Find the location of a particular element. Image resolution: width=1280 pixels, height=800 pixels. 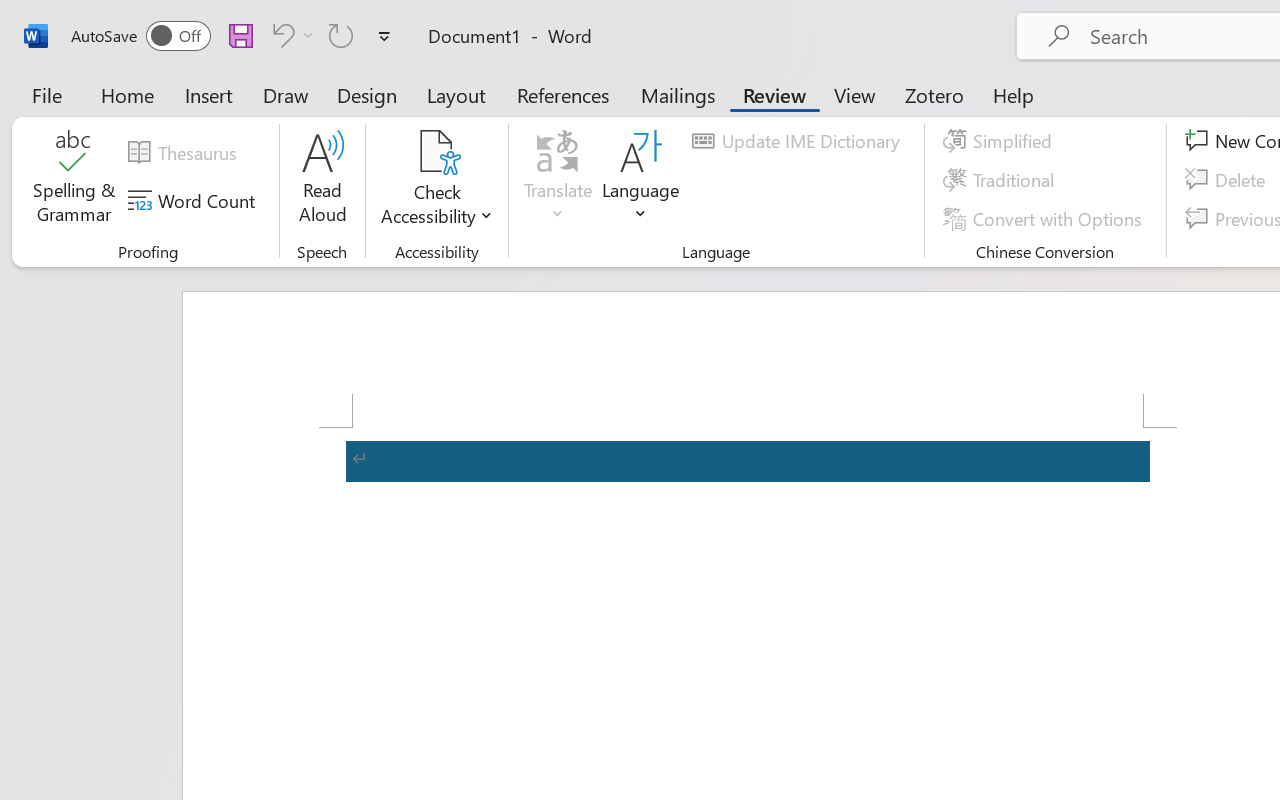

Delete is located at coordinates (1228, 180).